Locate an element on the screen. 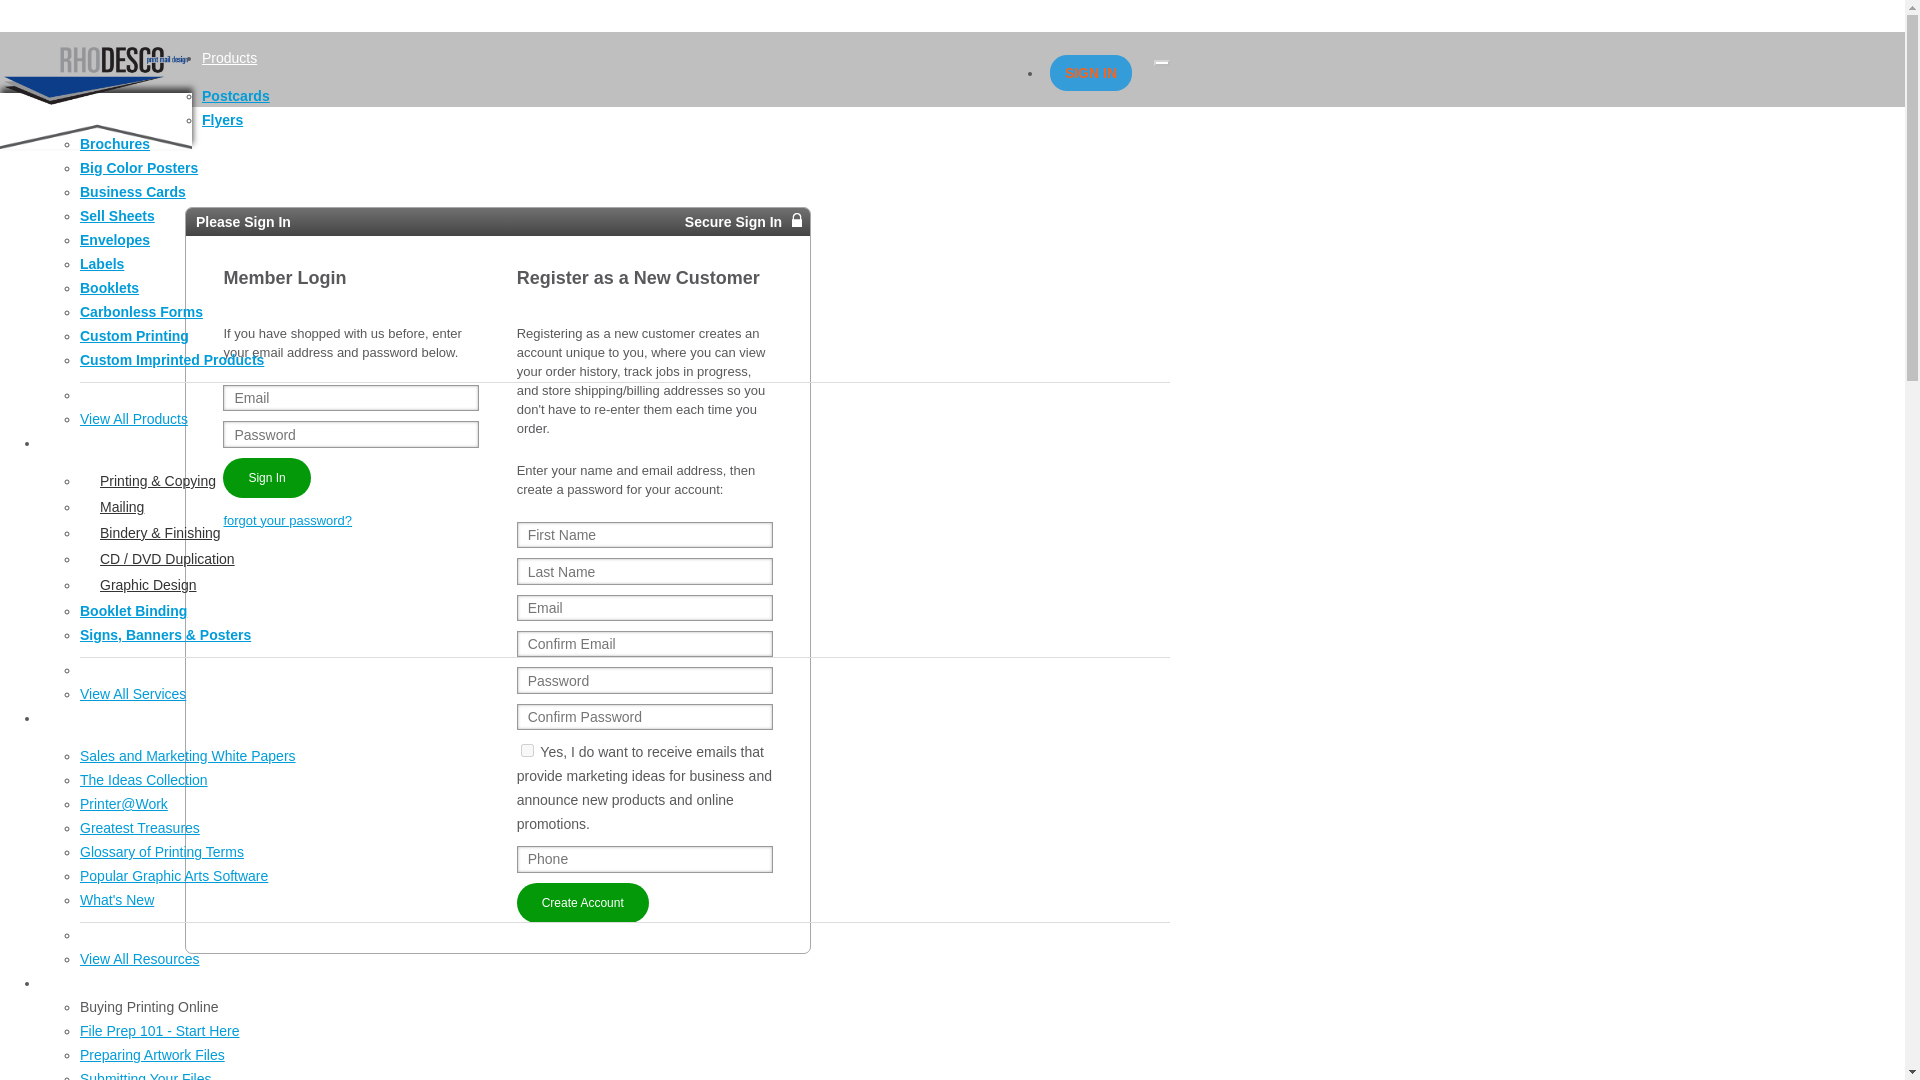 The height and width of the screenshot is (1080, 1920). Graphic Design is located at coordinates (624, 586).